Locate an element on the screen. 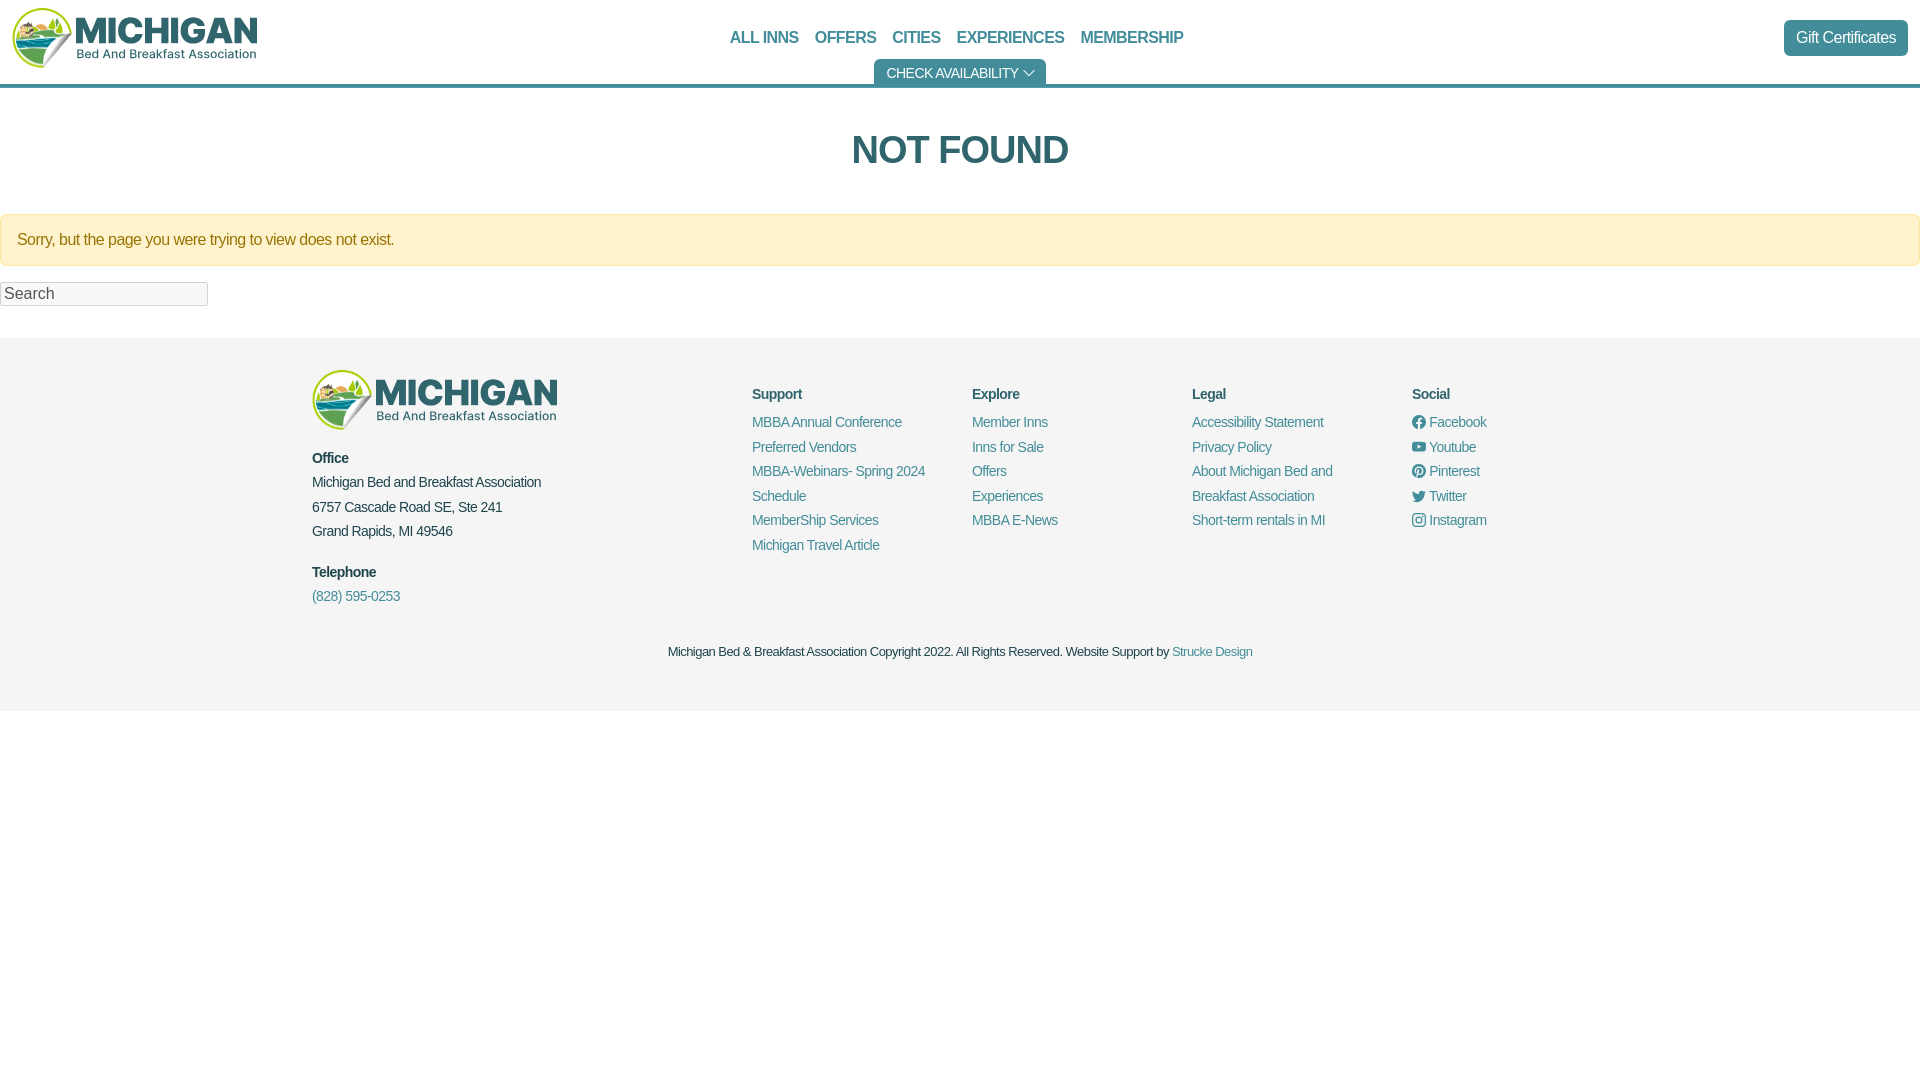 The image size is (1920, 1080). CHECK AVAILABILITY is located at coordinates (958, 72).